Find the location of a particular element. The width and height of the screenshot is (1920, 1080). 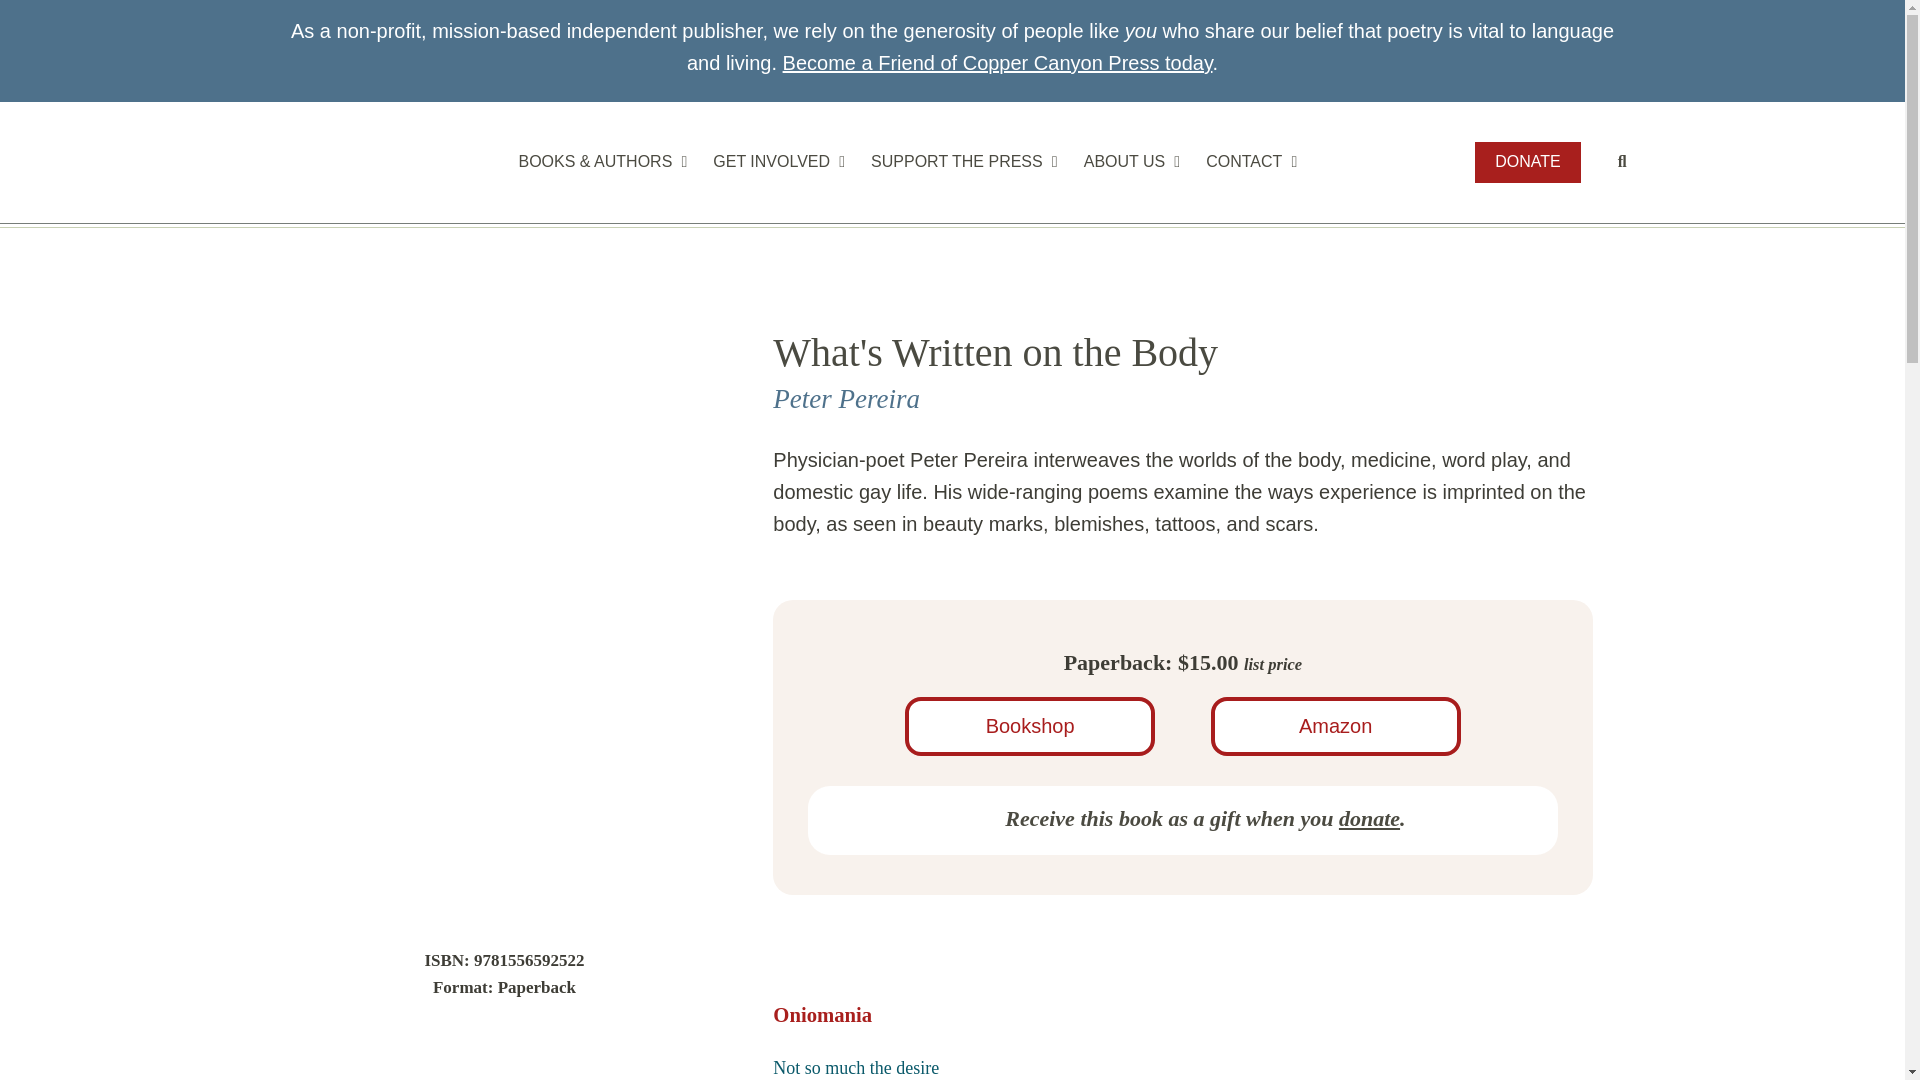

GET INVOLVED is located at coordinates (775, 162).